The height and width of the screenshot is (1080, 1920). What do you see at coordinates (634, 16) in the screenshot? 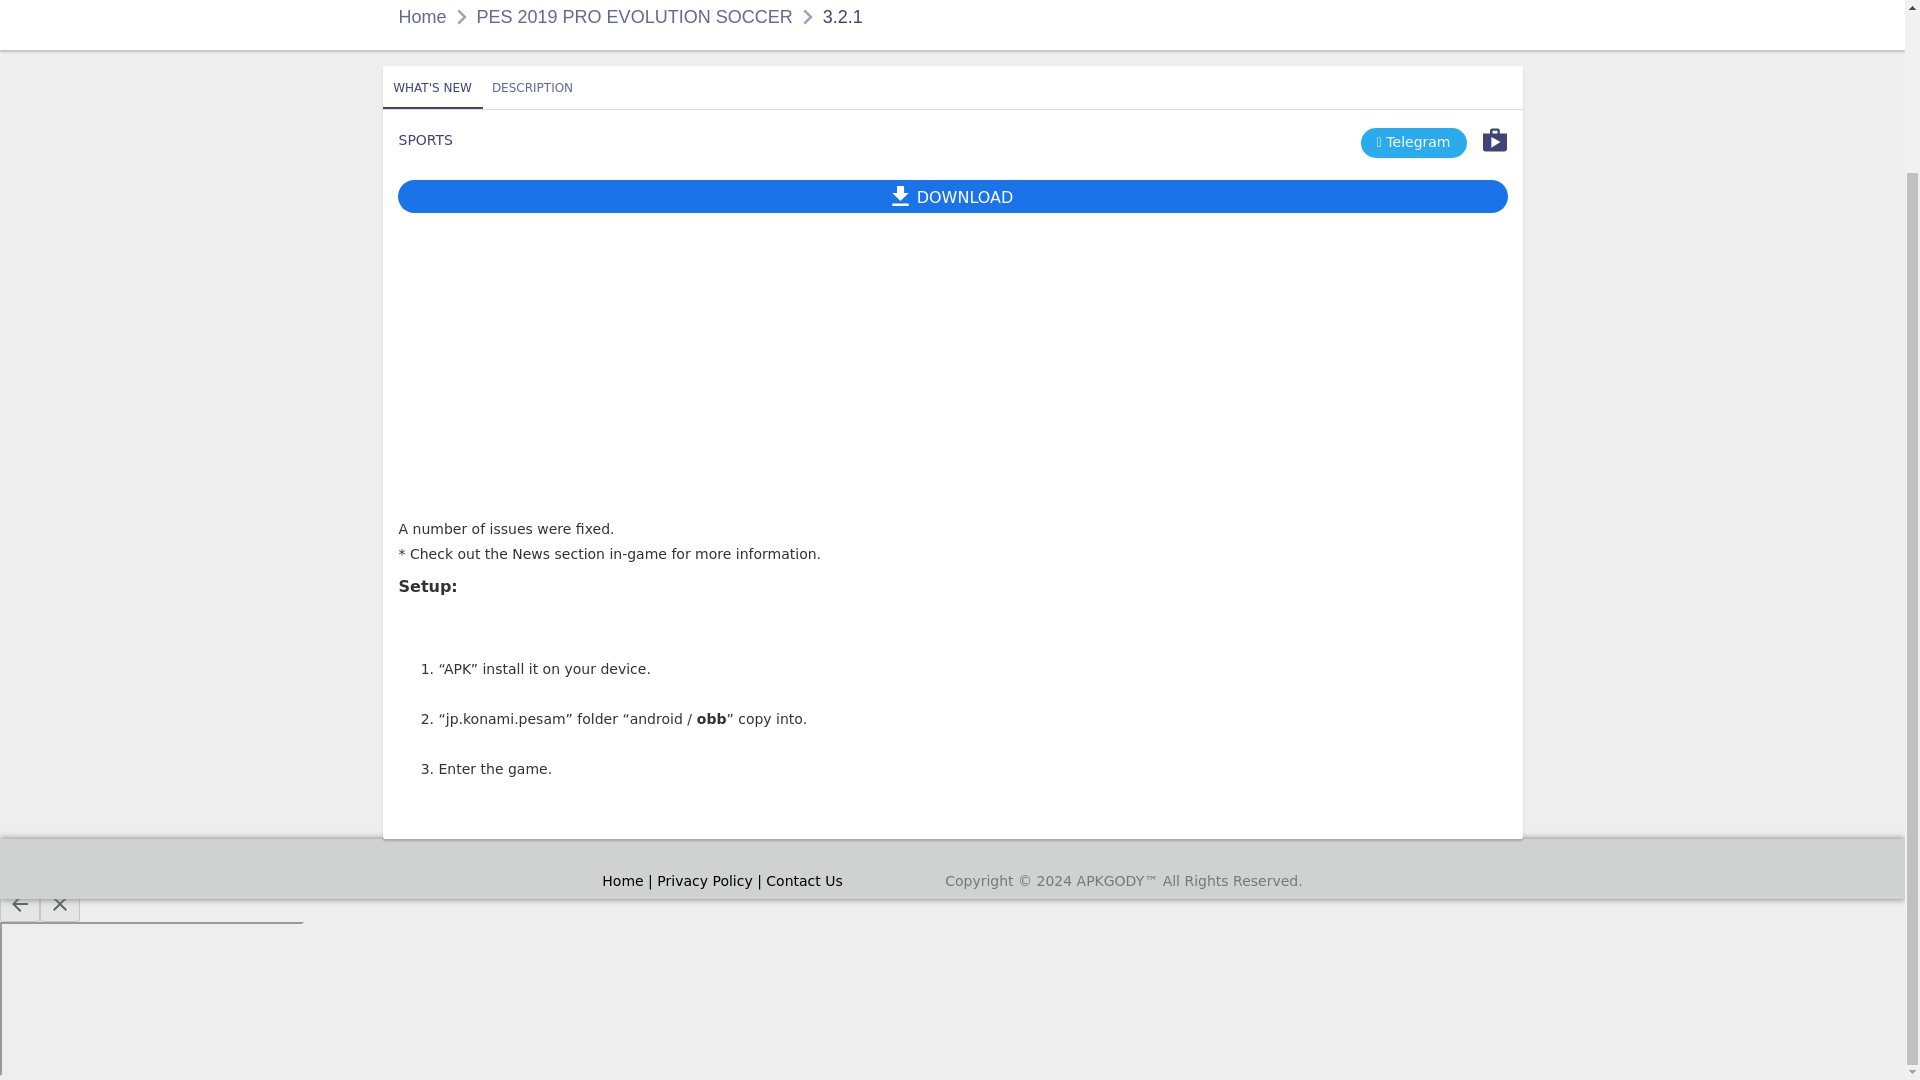
I see `Contact Us` at bounding box center [634, 16].